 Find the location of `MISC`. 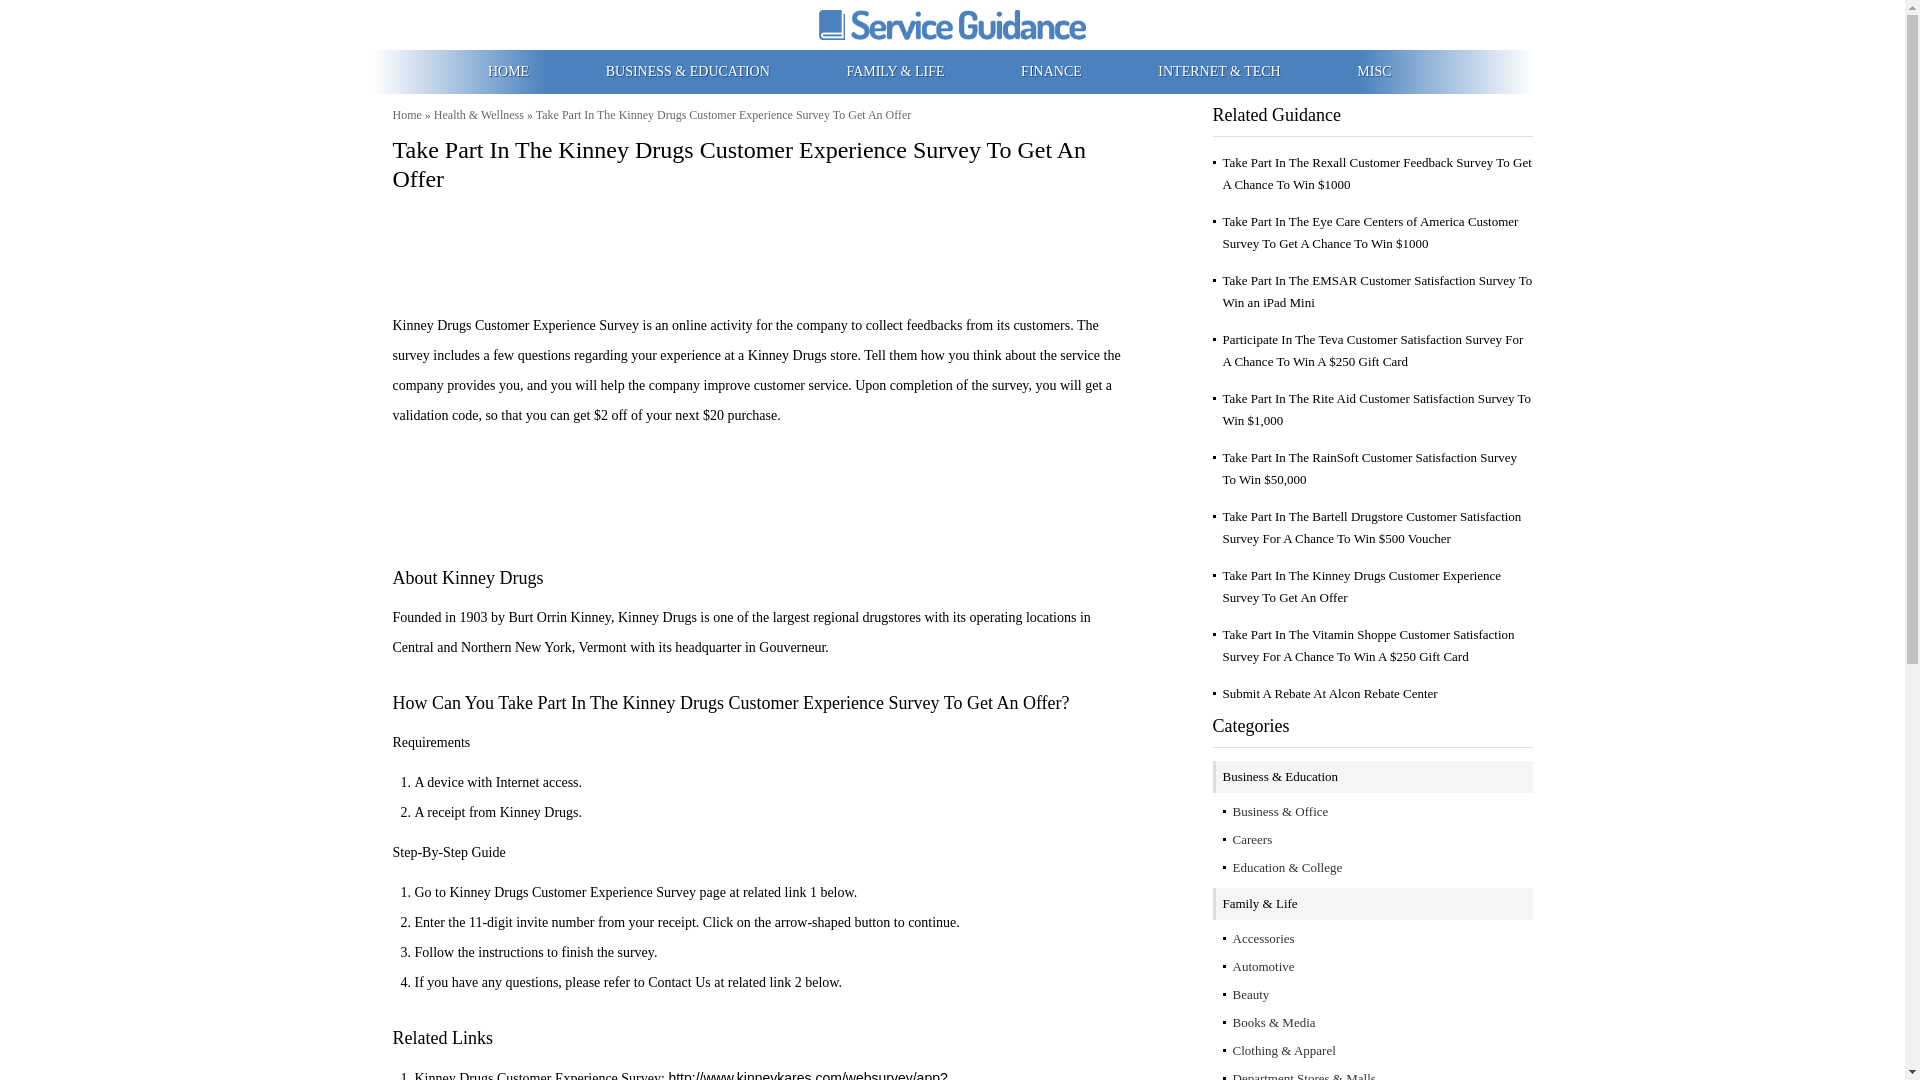

MISC is located at coordinates (1374, 70).